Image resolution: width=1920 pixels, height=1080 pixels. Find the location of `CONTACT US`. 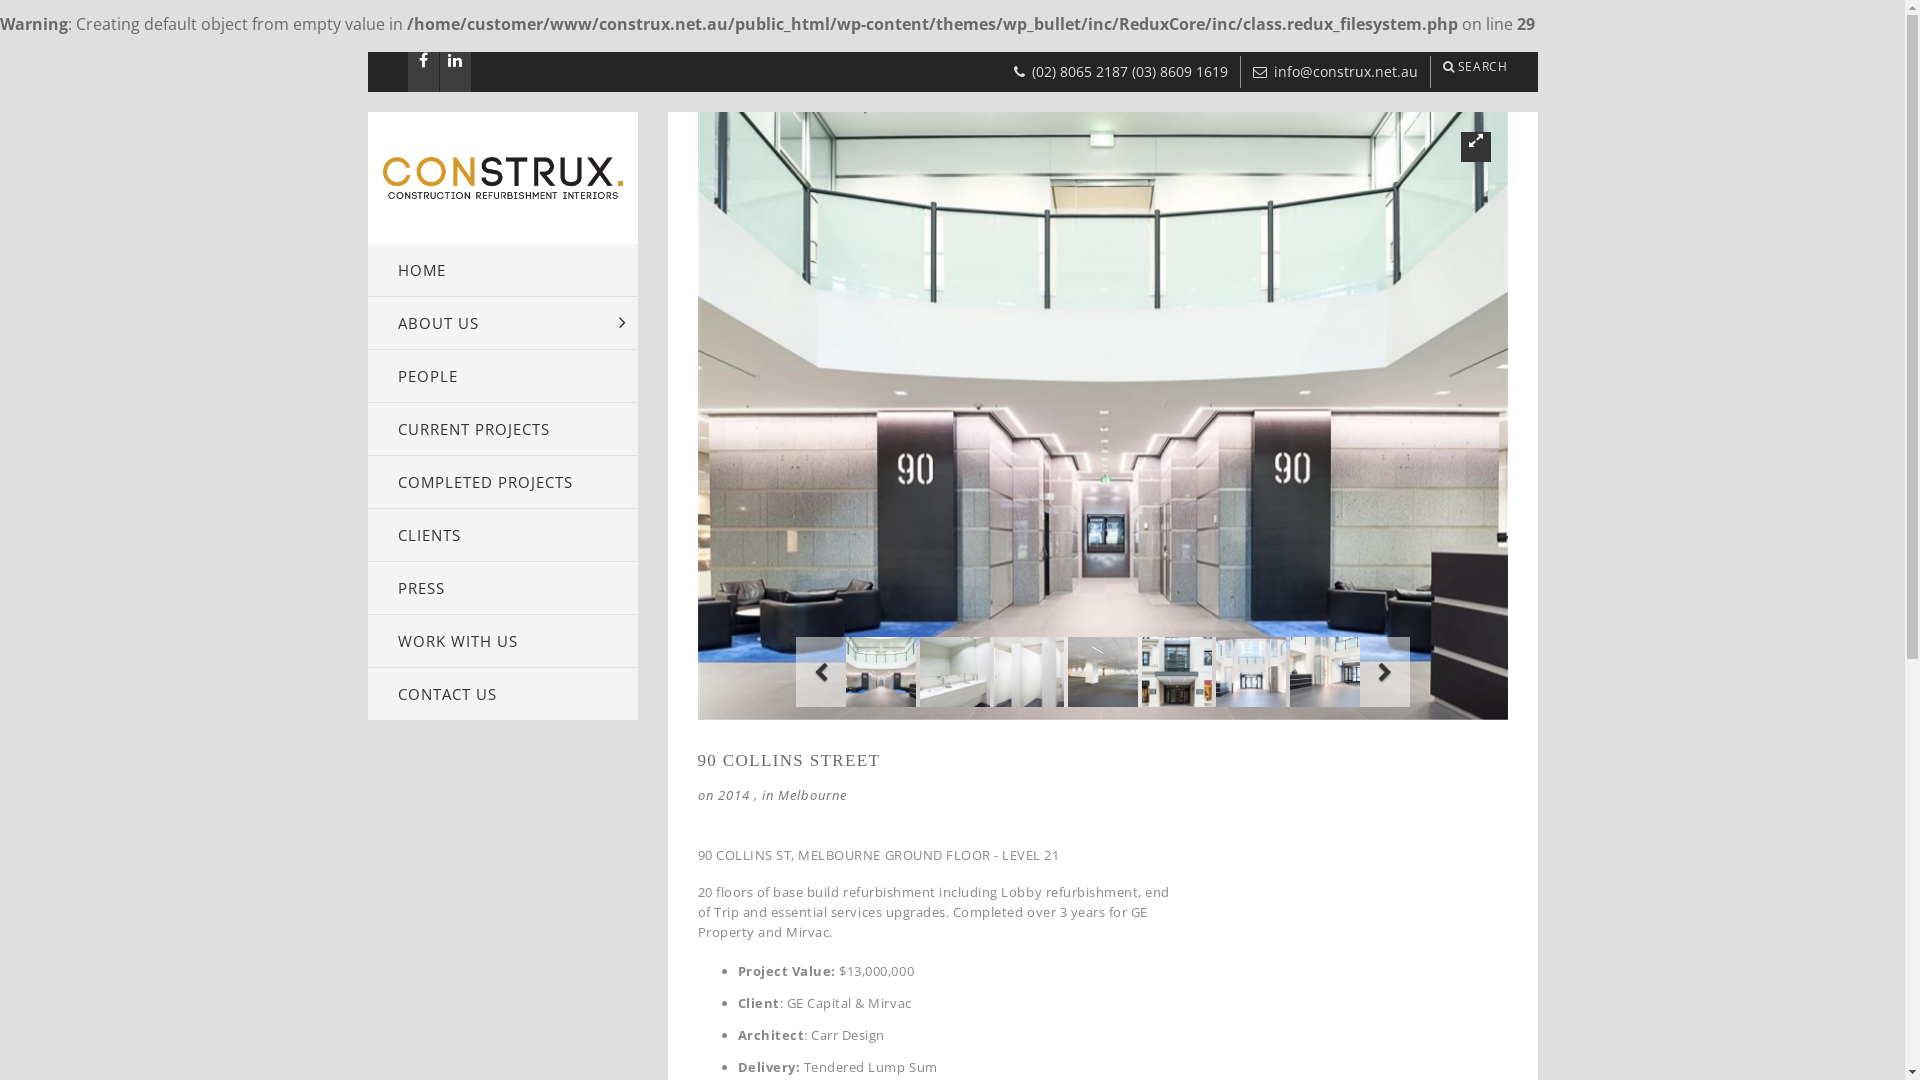

CONTACT US is located at coordinates (503, 694).